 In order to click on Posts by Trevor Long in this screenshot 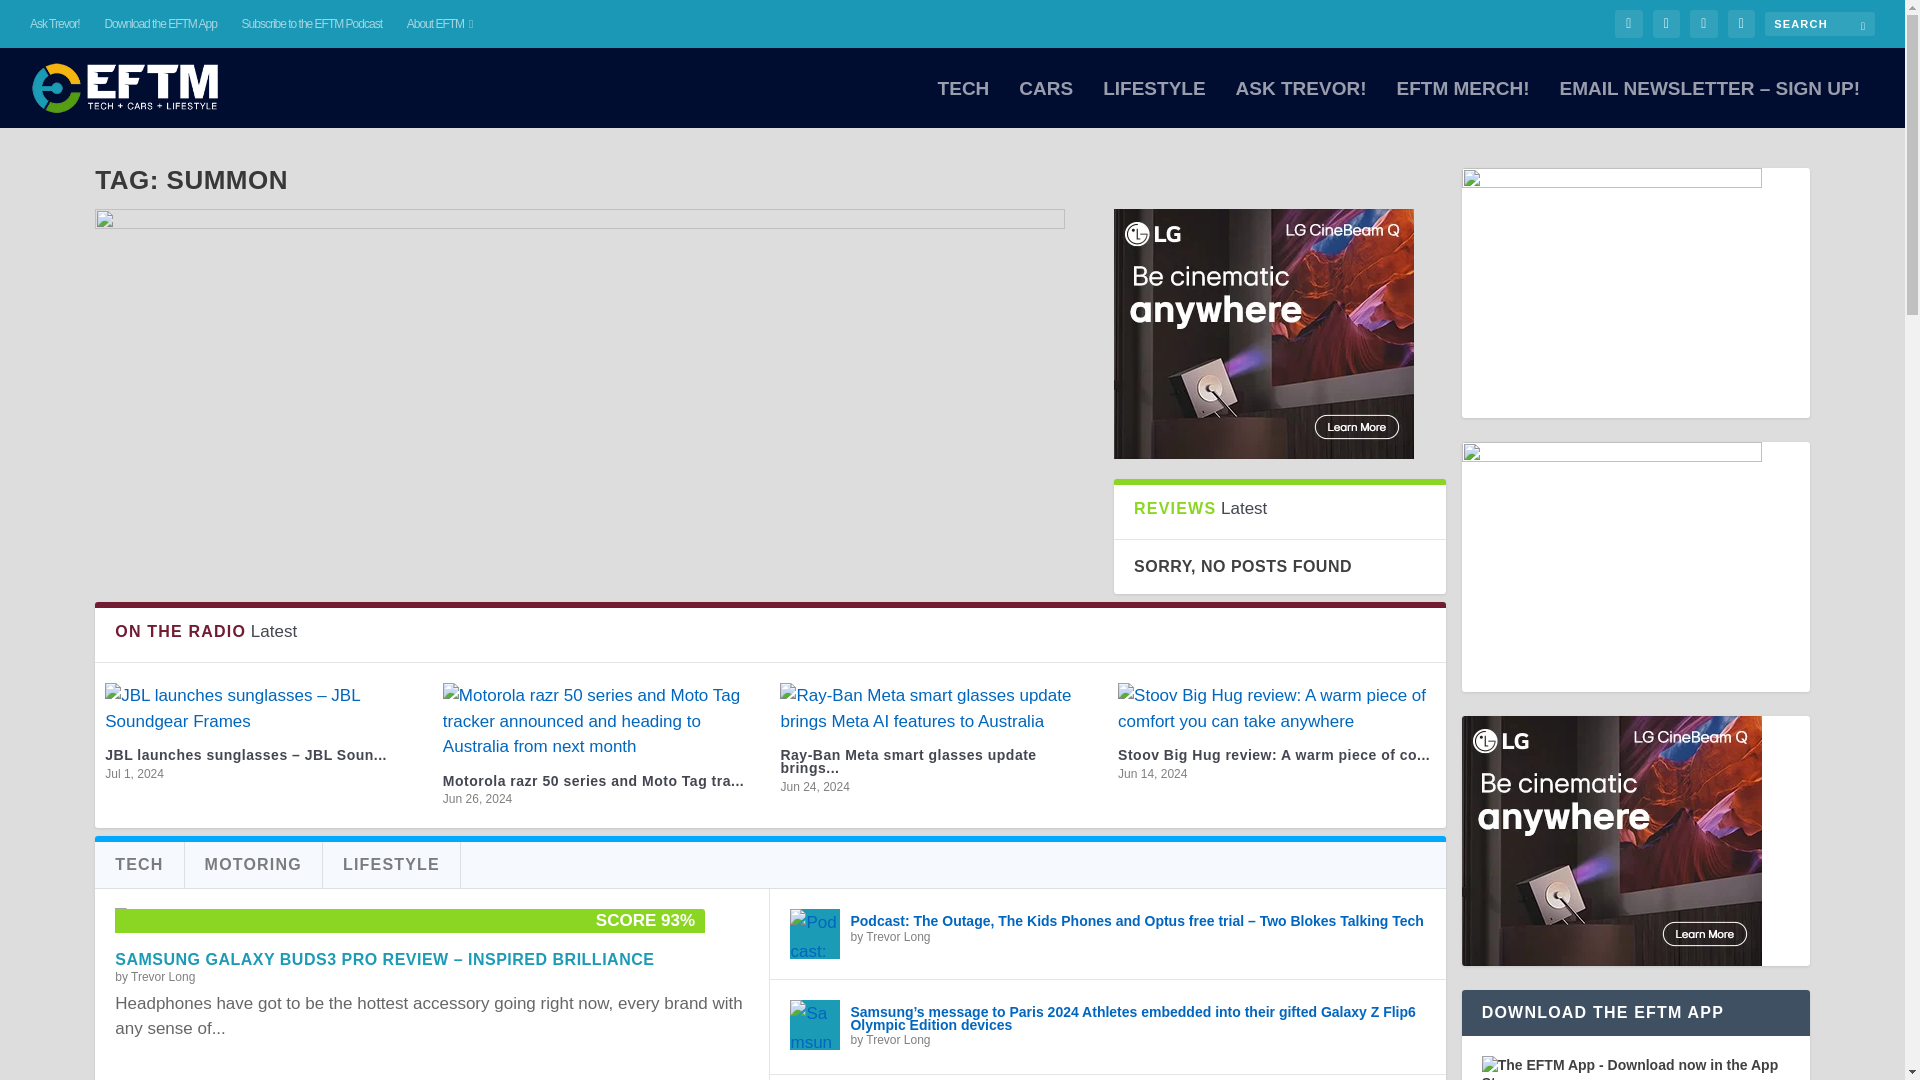, I will do `click(162, 976)`.